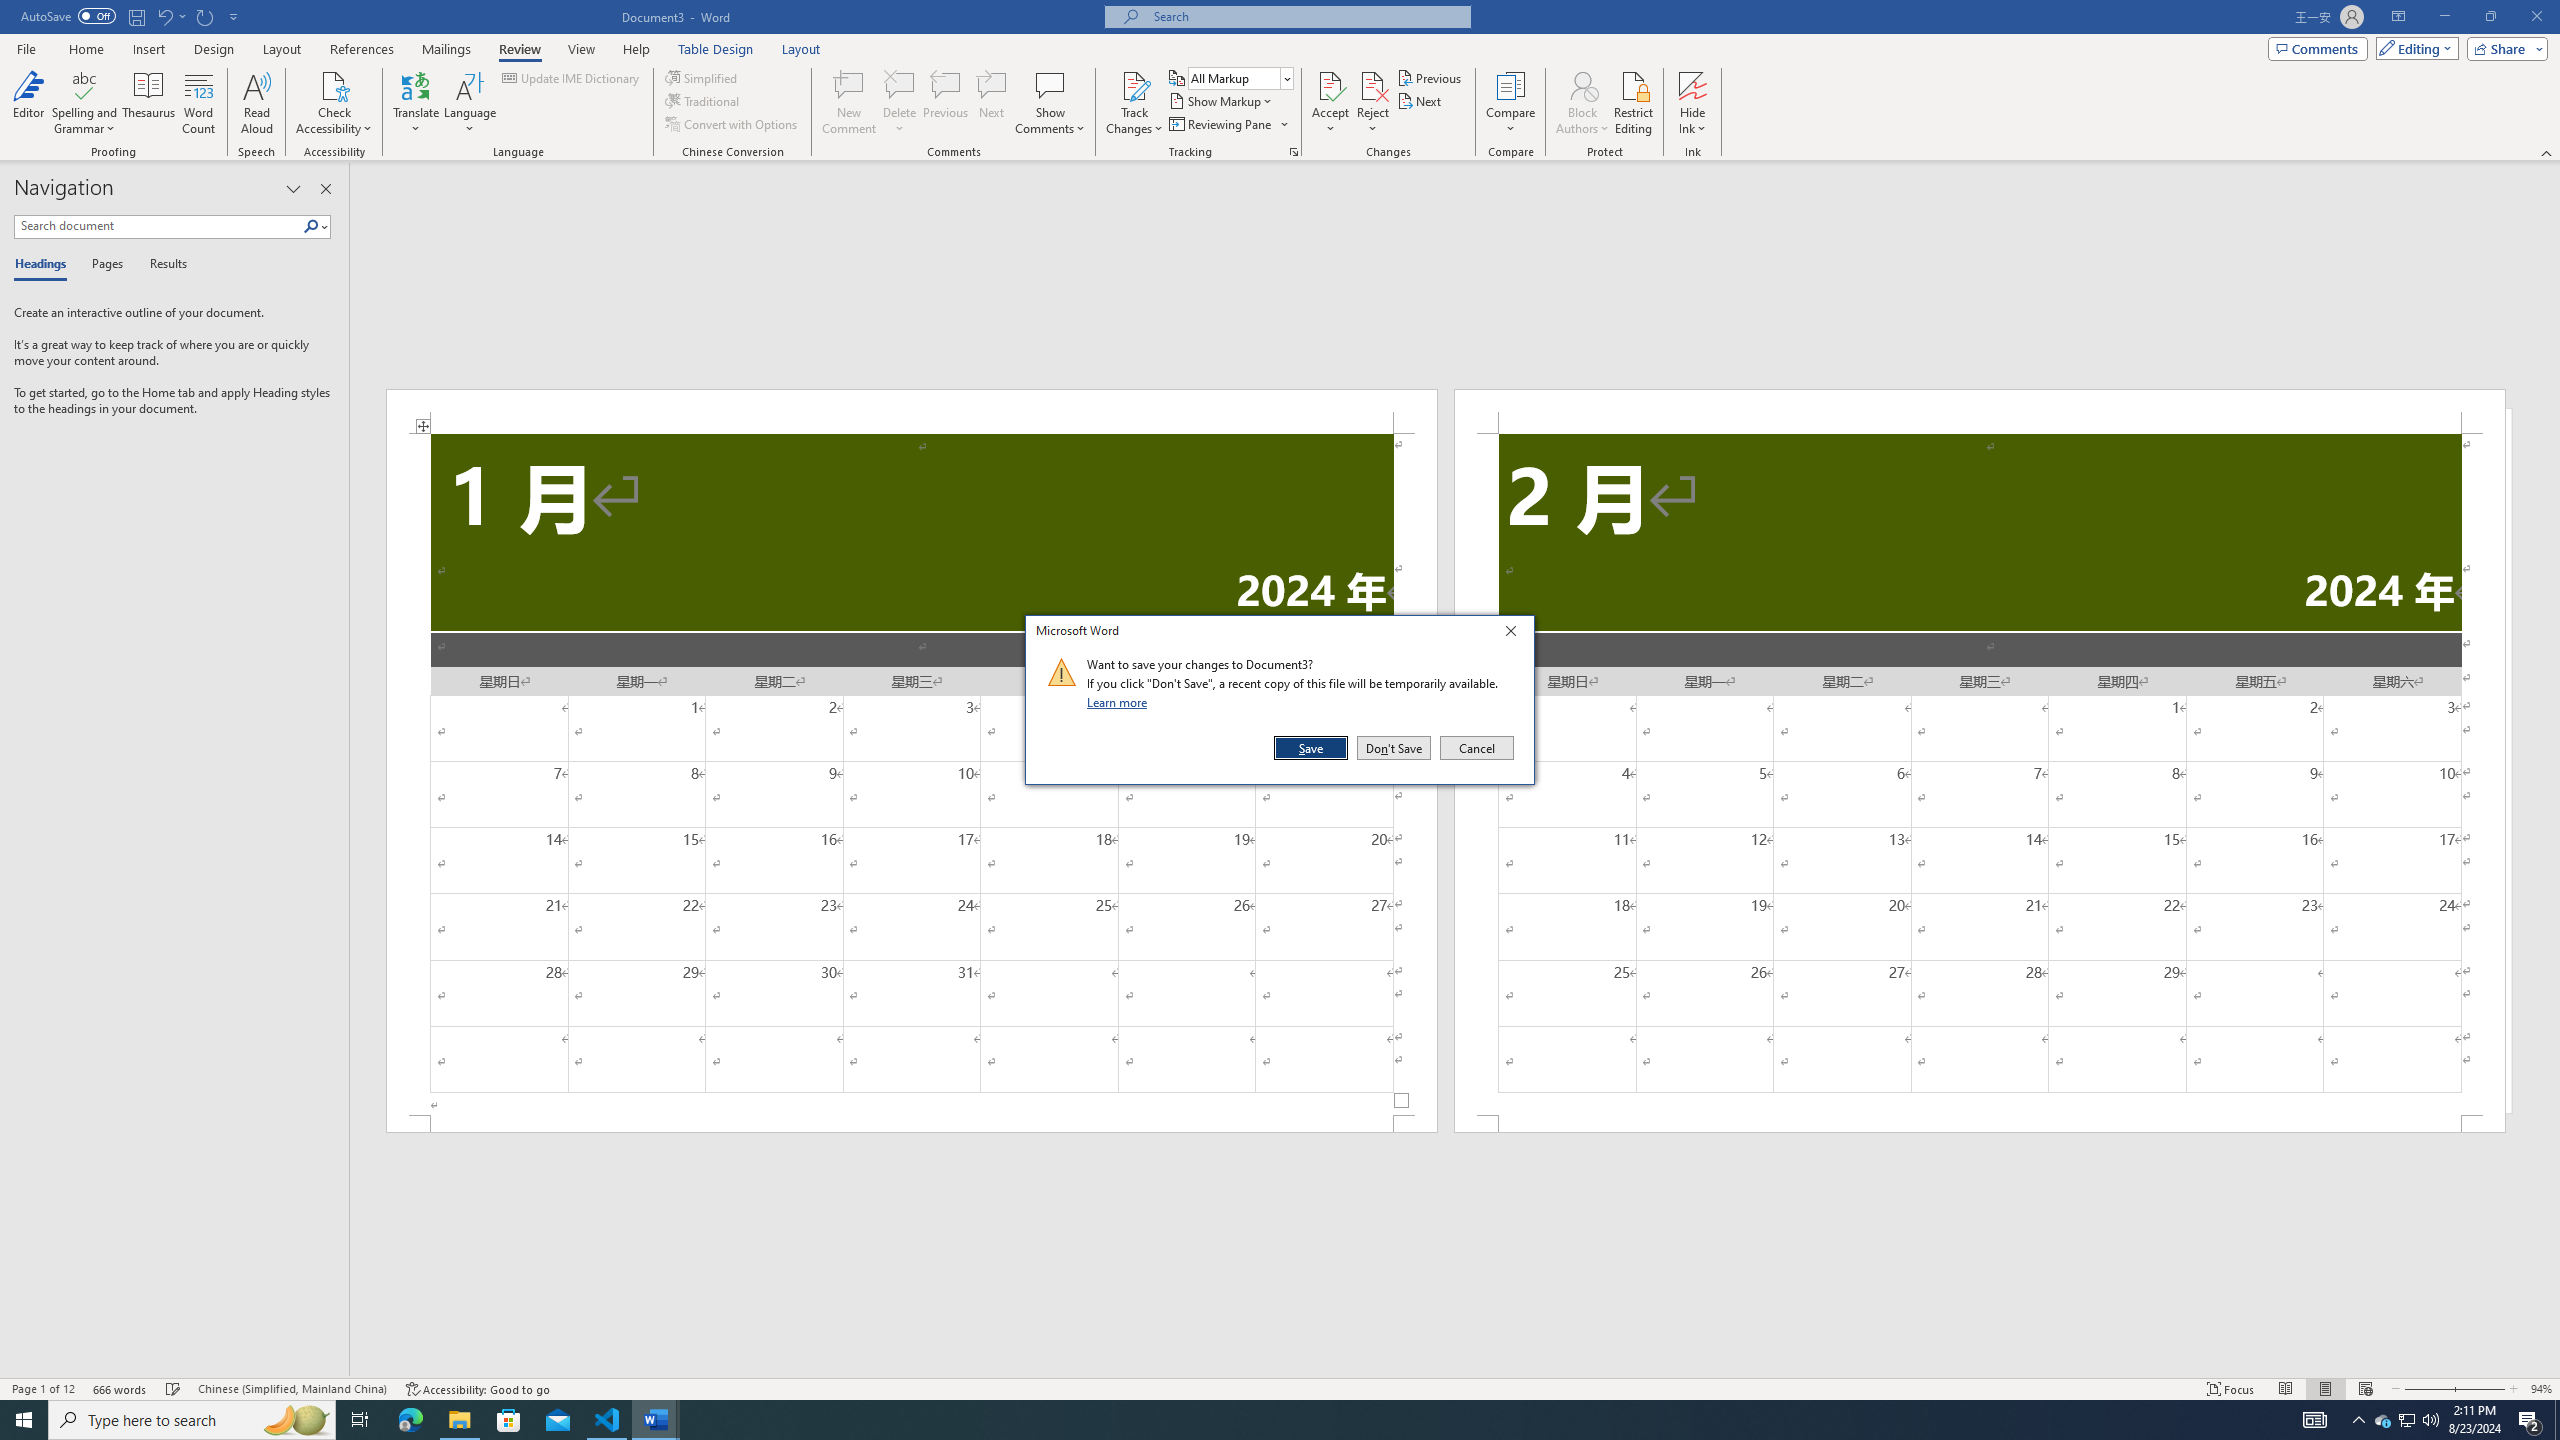 This screenshot has height=1440, width=2560. What do you see at coordinates (704, 100) in the screenshot?
I see `Traditional` at bounding box center [704, 100].